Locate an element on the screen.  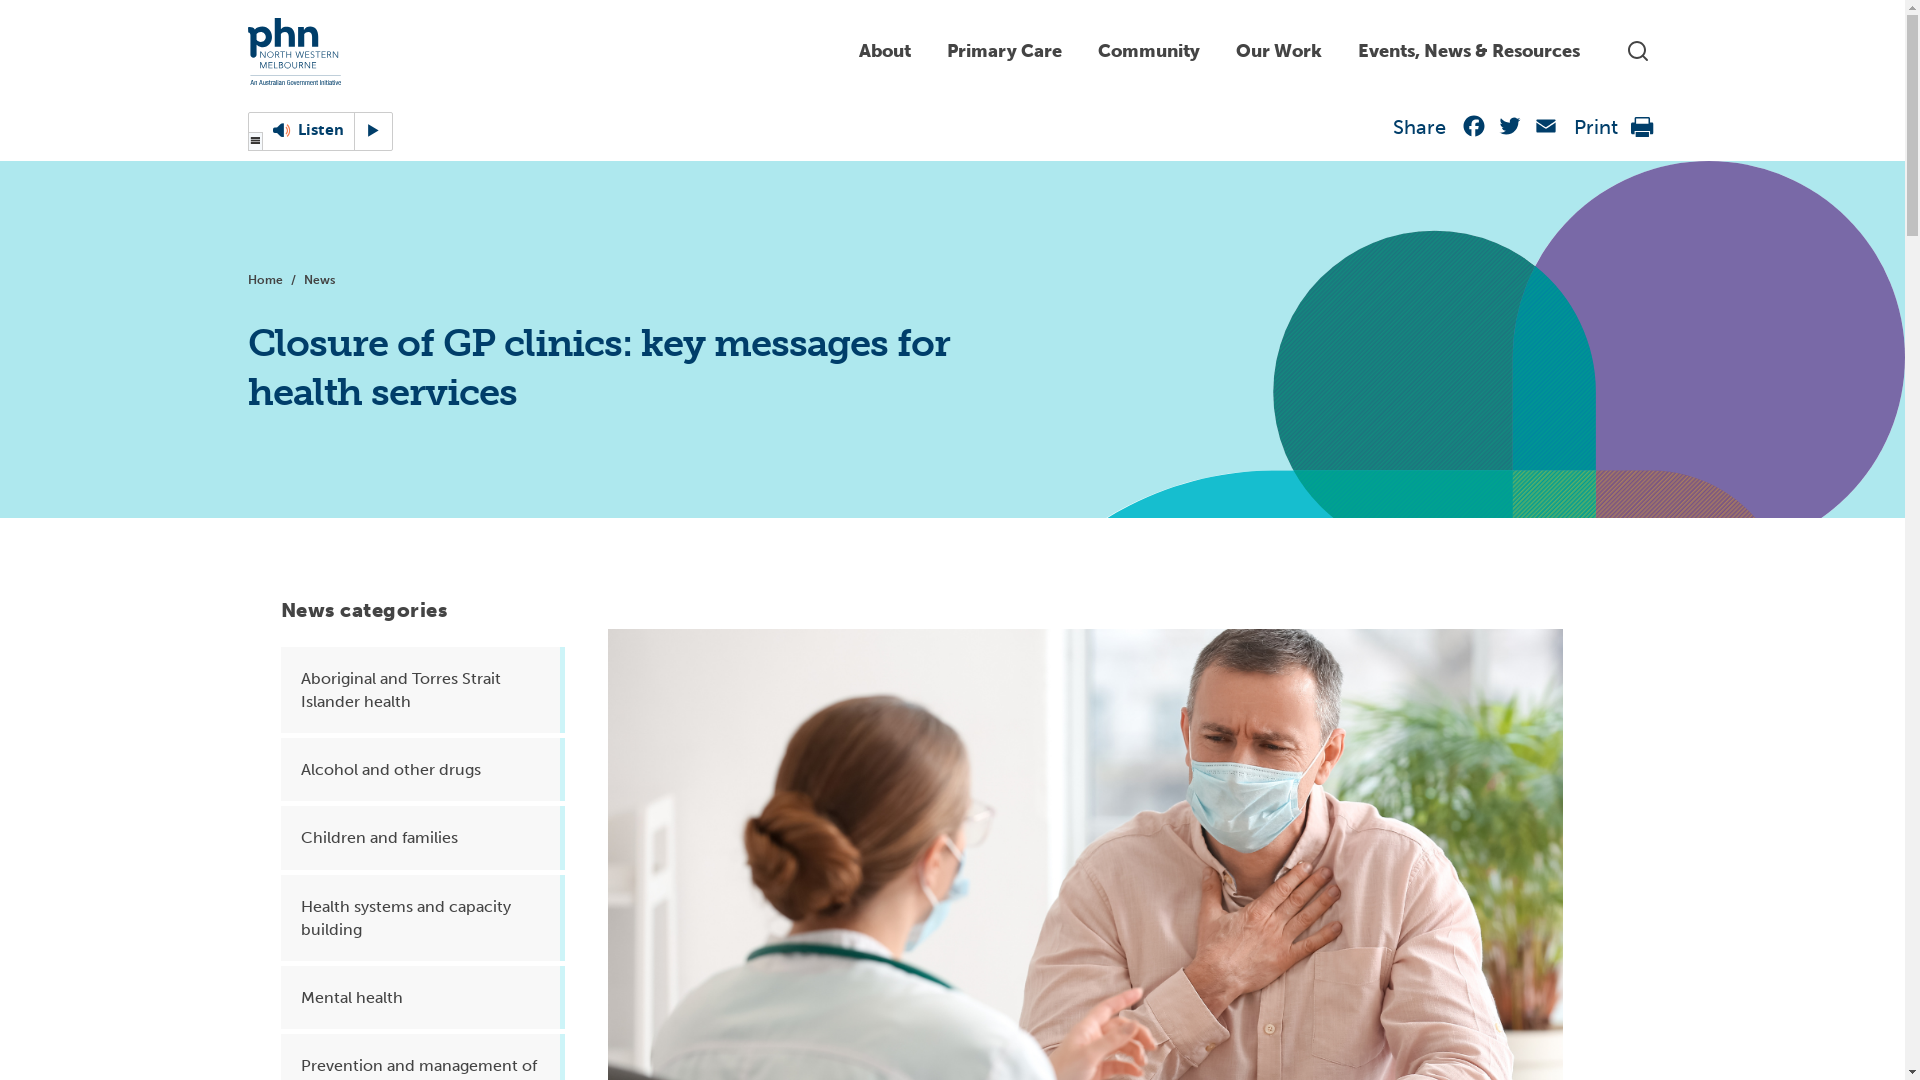
Listen is located at coordinates (320, 132).